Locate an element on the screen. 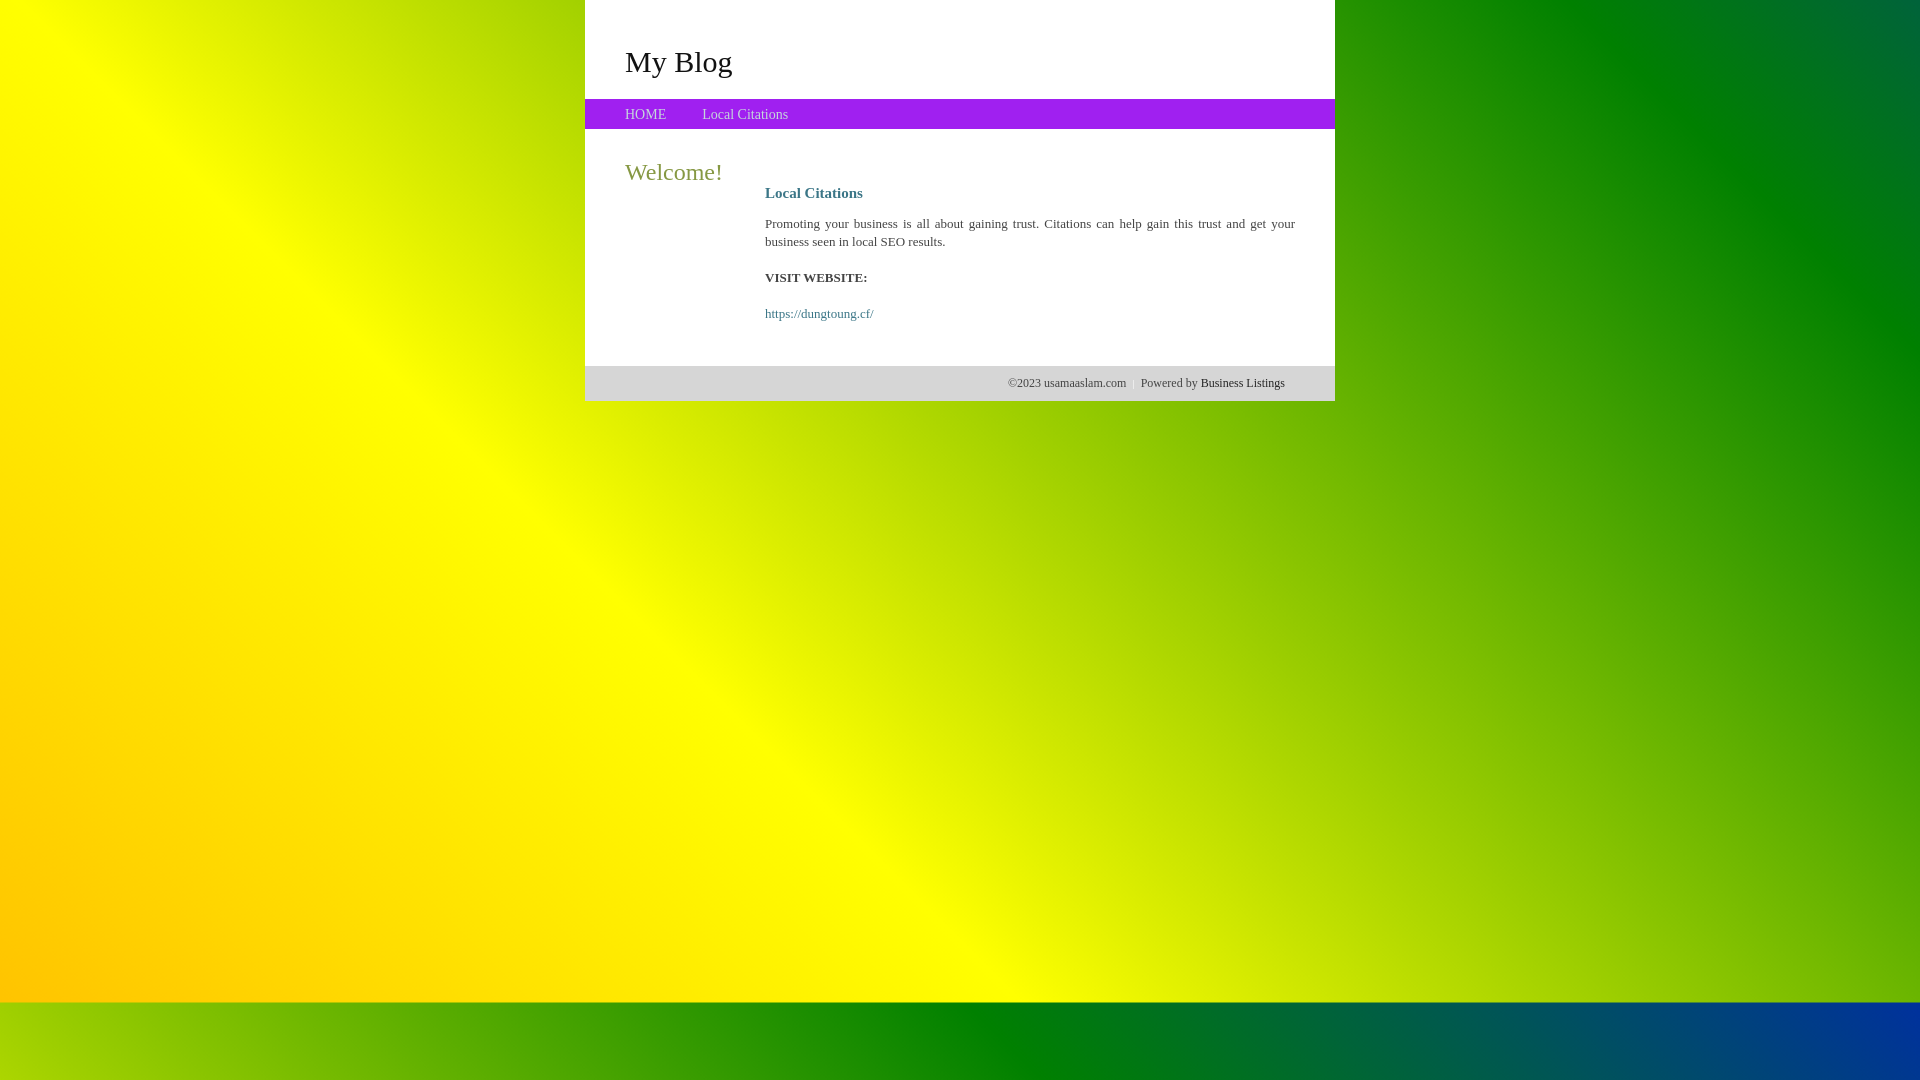 This screenshot has width=1920, height=1080. Business Listings is located at coordinates (1243, 383).